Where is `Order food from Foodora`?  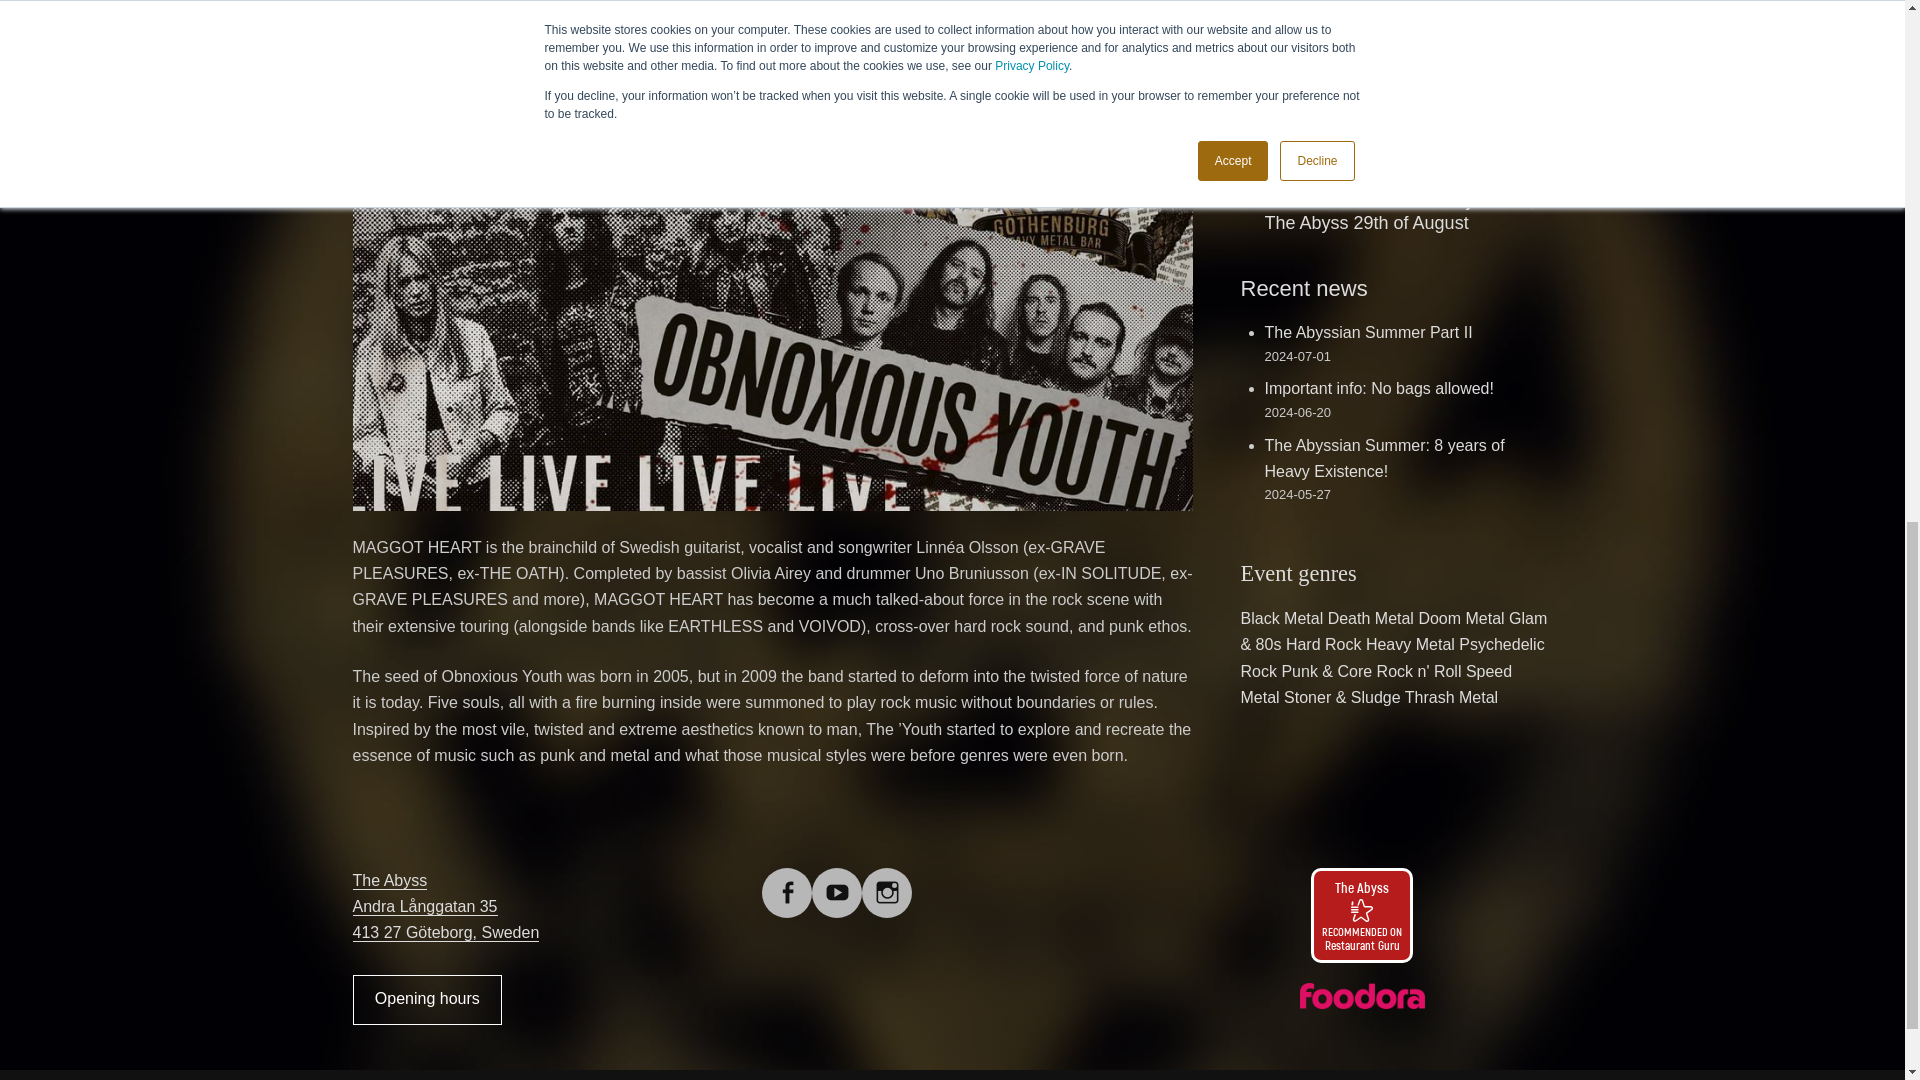 Order food from Foodora is located at coordinates (1361, 995).